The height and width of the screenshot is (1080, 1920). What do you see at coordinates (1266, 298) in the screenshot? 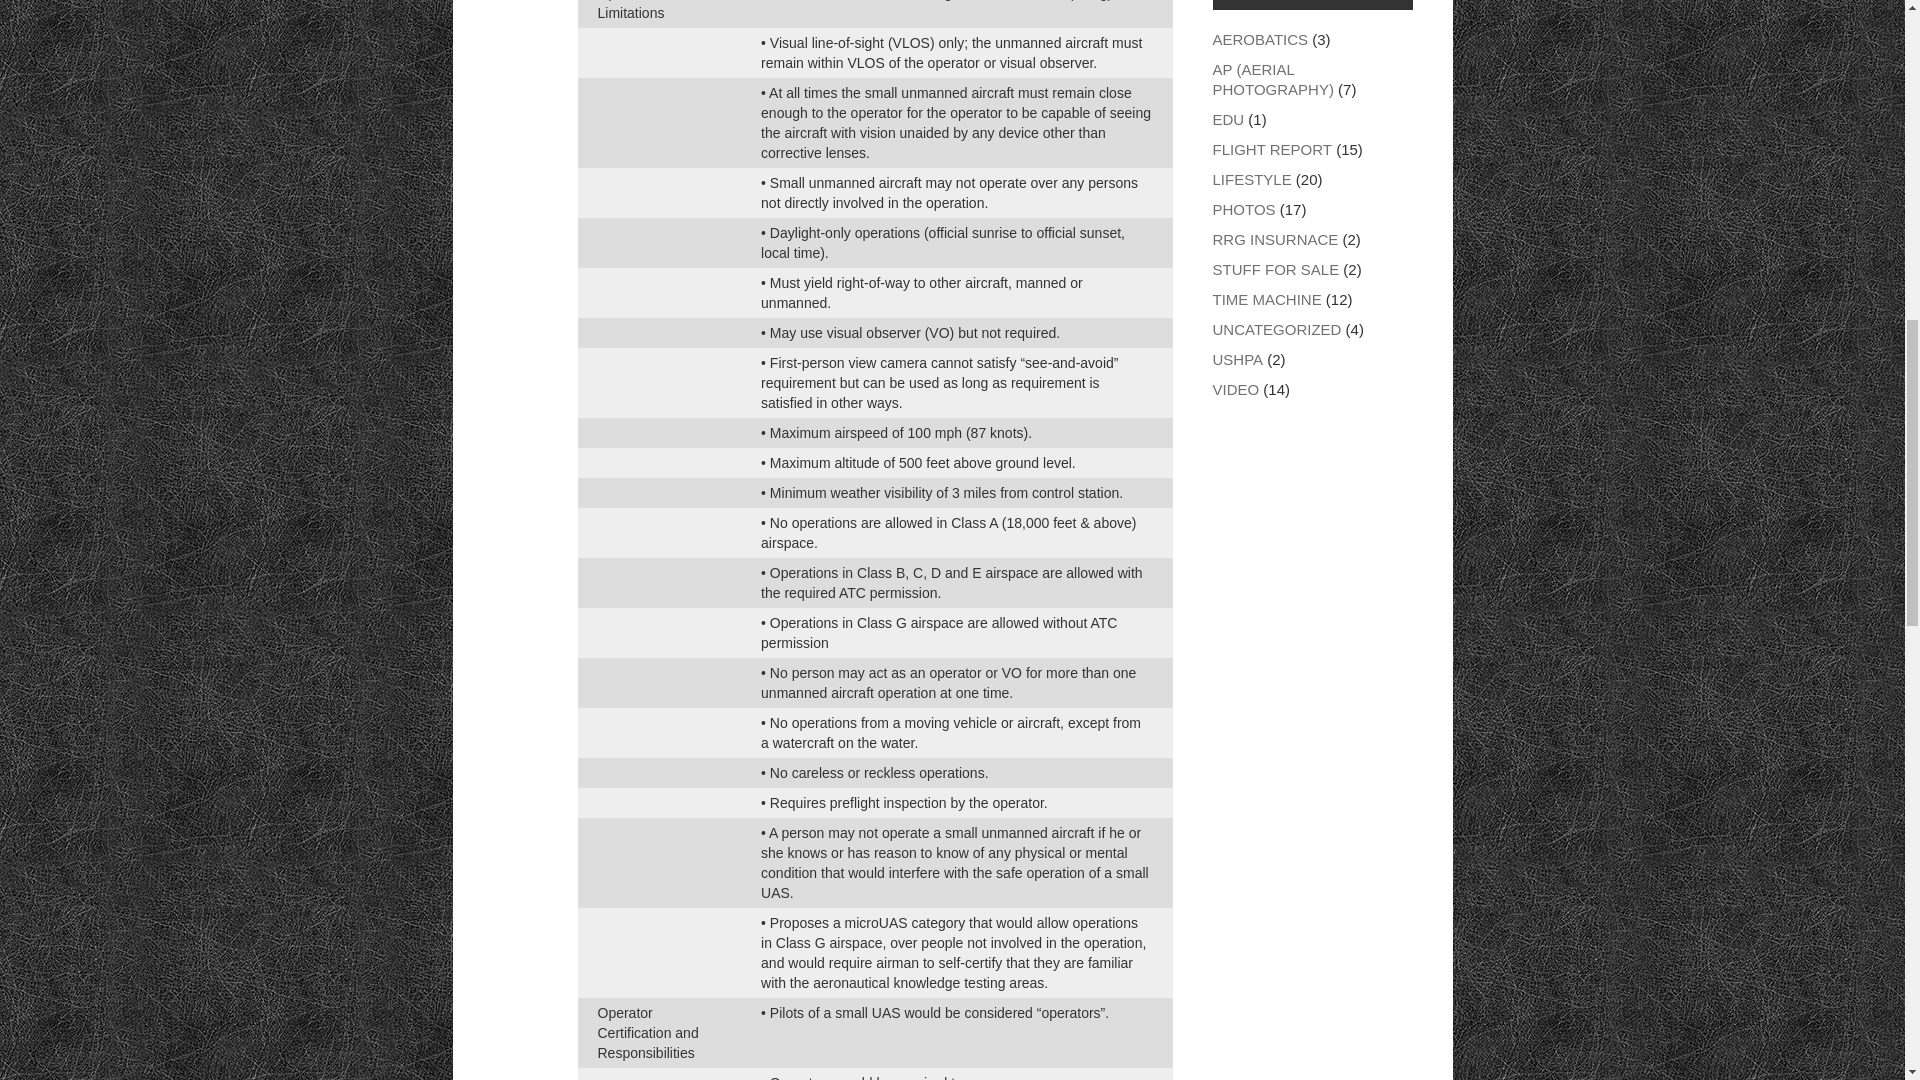
I see `TIME MACHINE` at bounding box center [1266, 298].